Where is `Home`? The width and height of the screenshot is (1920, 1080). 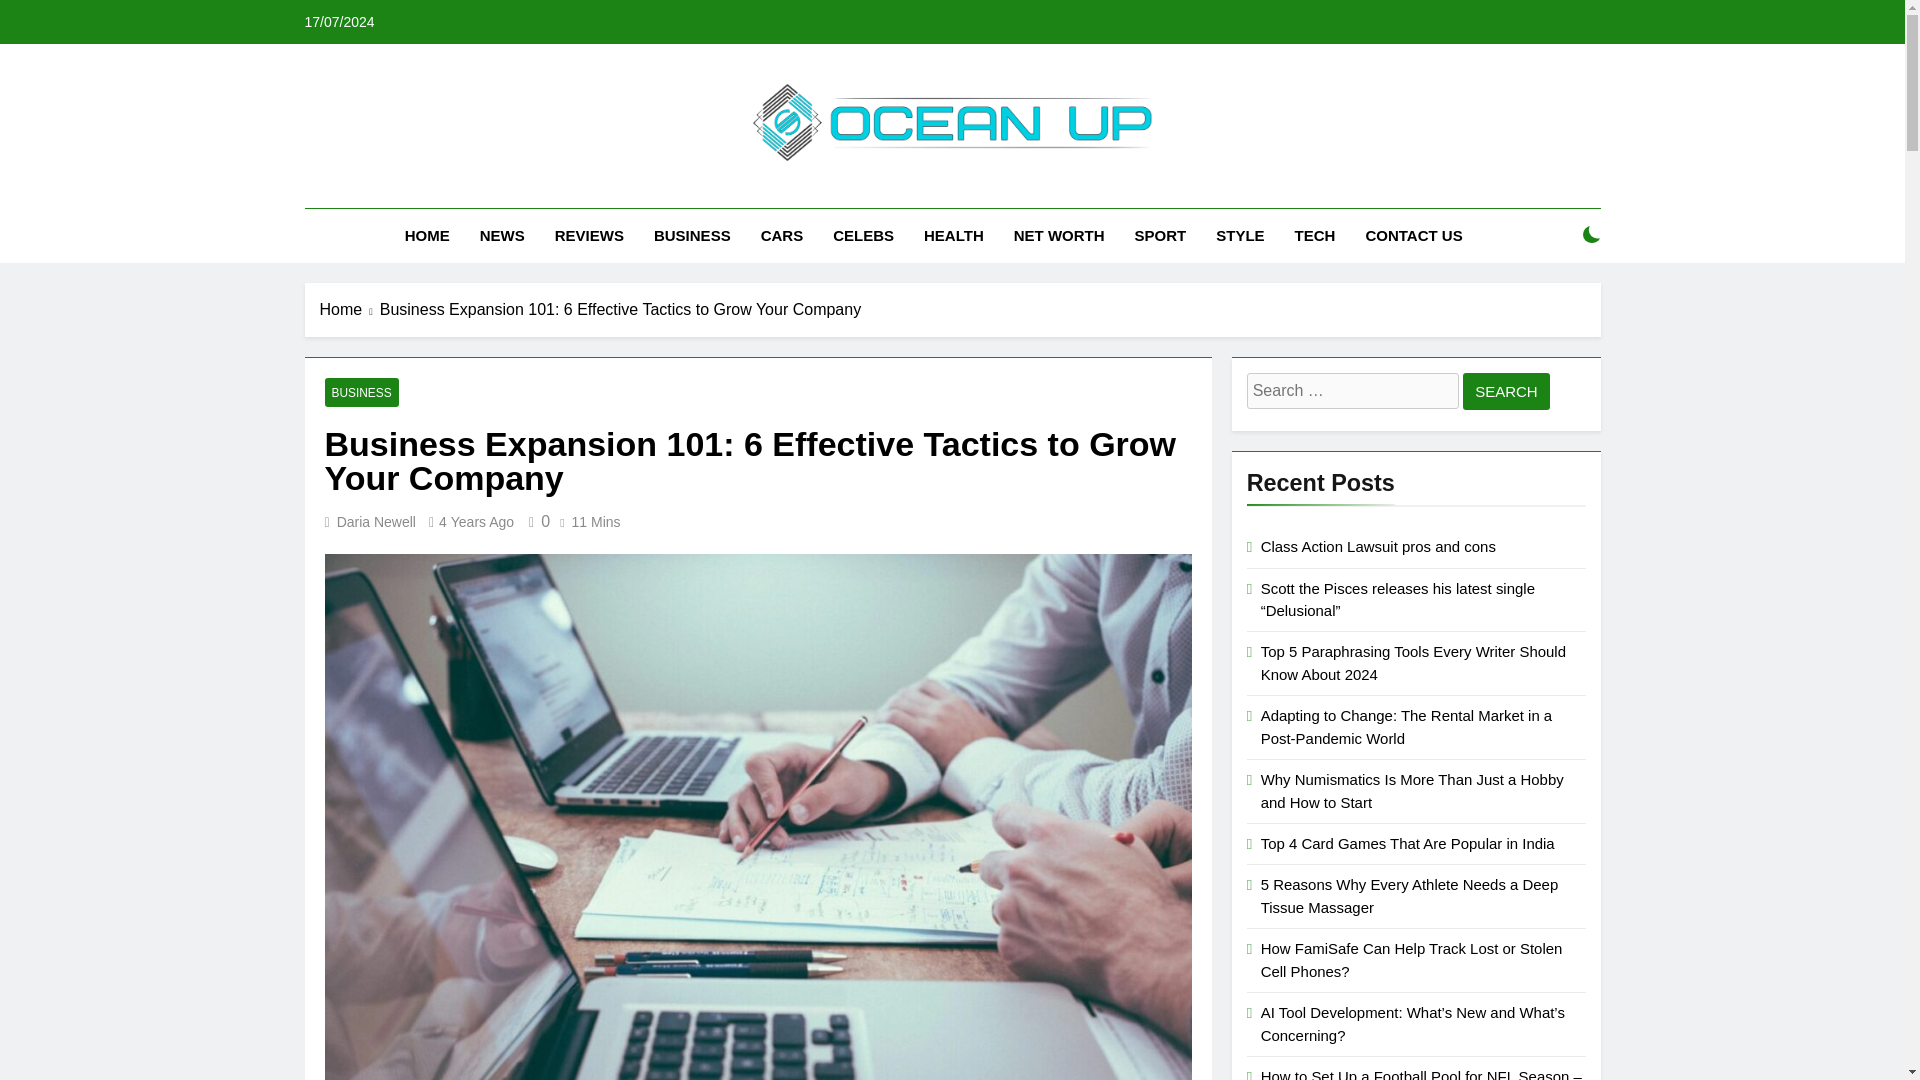
Home is located at coordinates (350, 310).